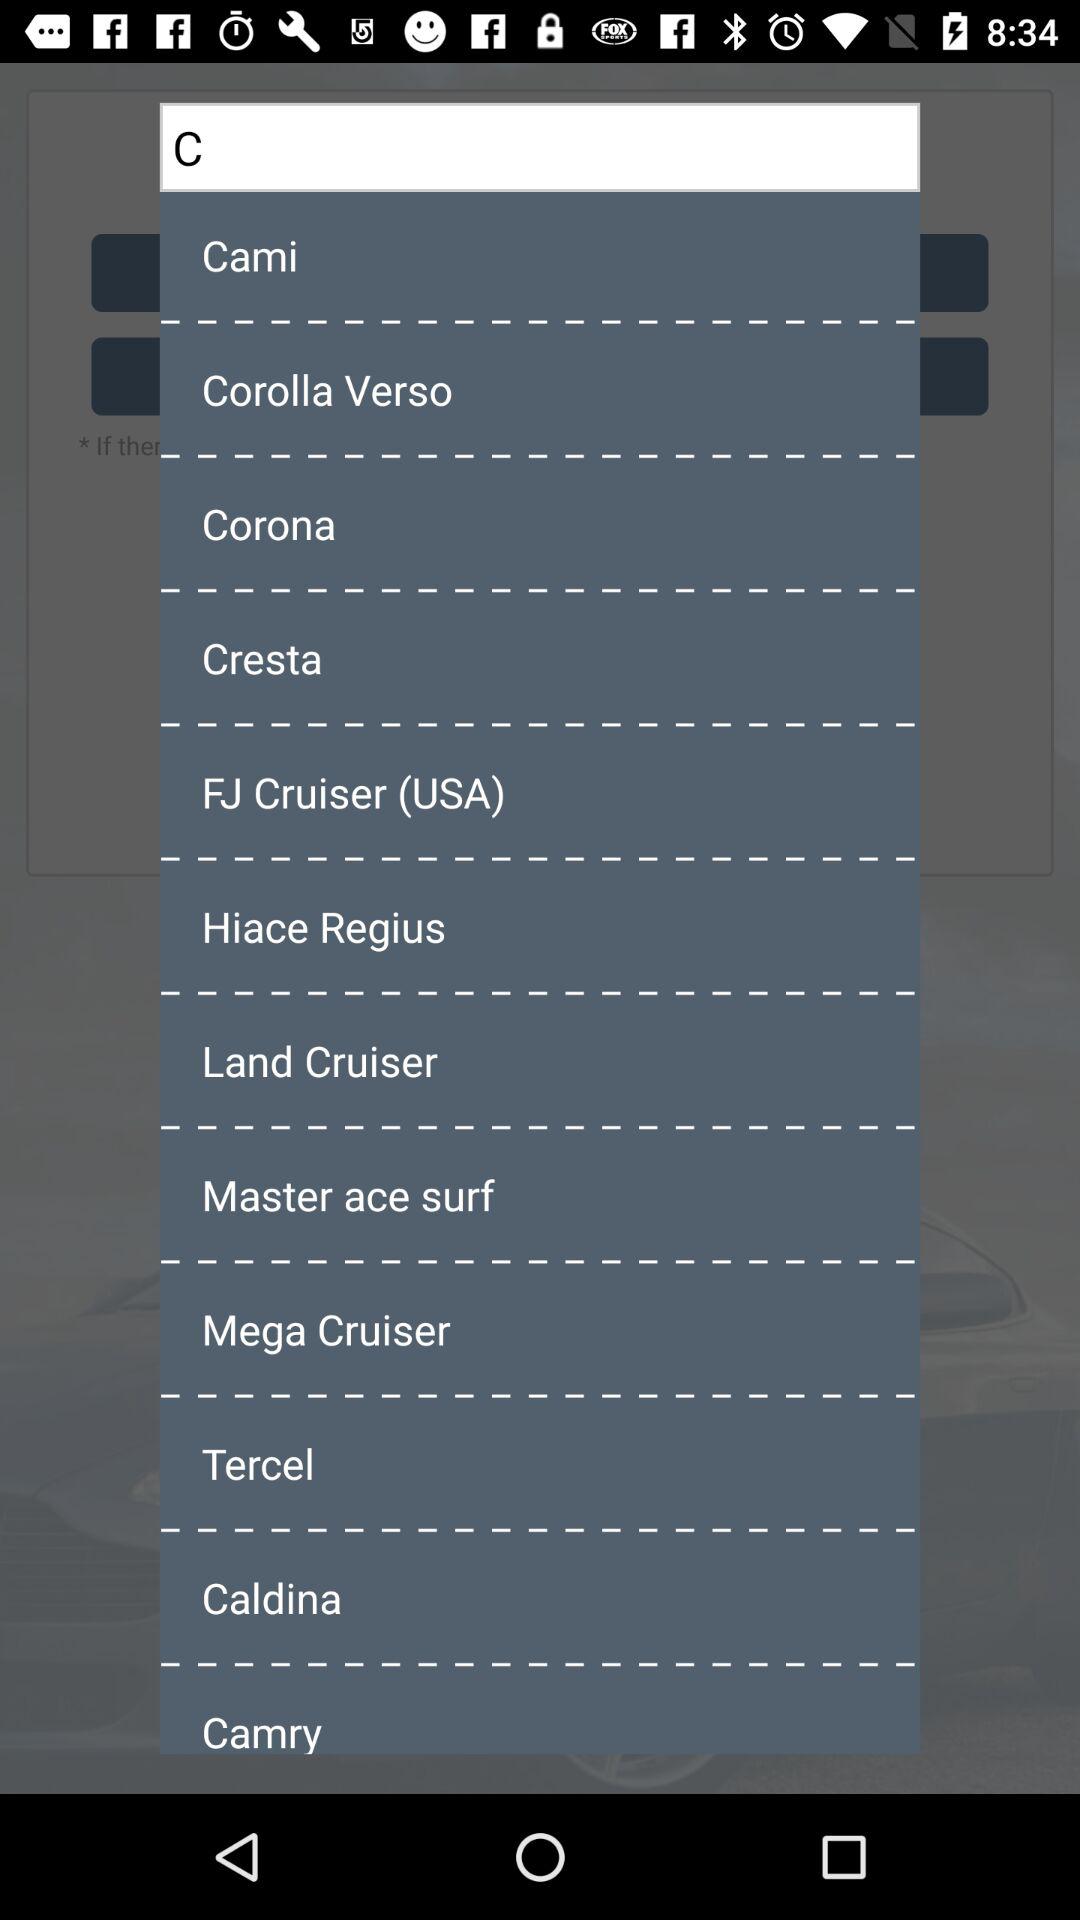 Image resolution: width=1080 pixels, height=1920 pixels. Describe the element at coordinates (540, 255) in the screenshot. I see `click item below the c` at that location.